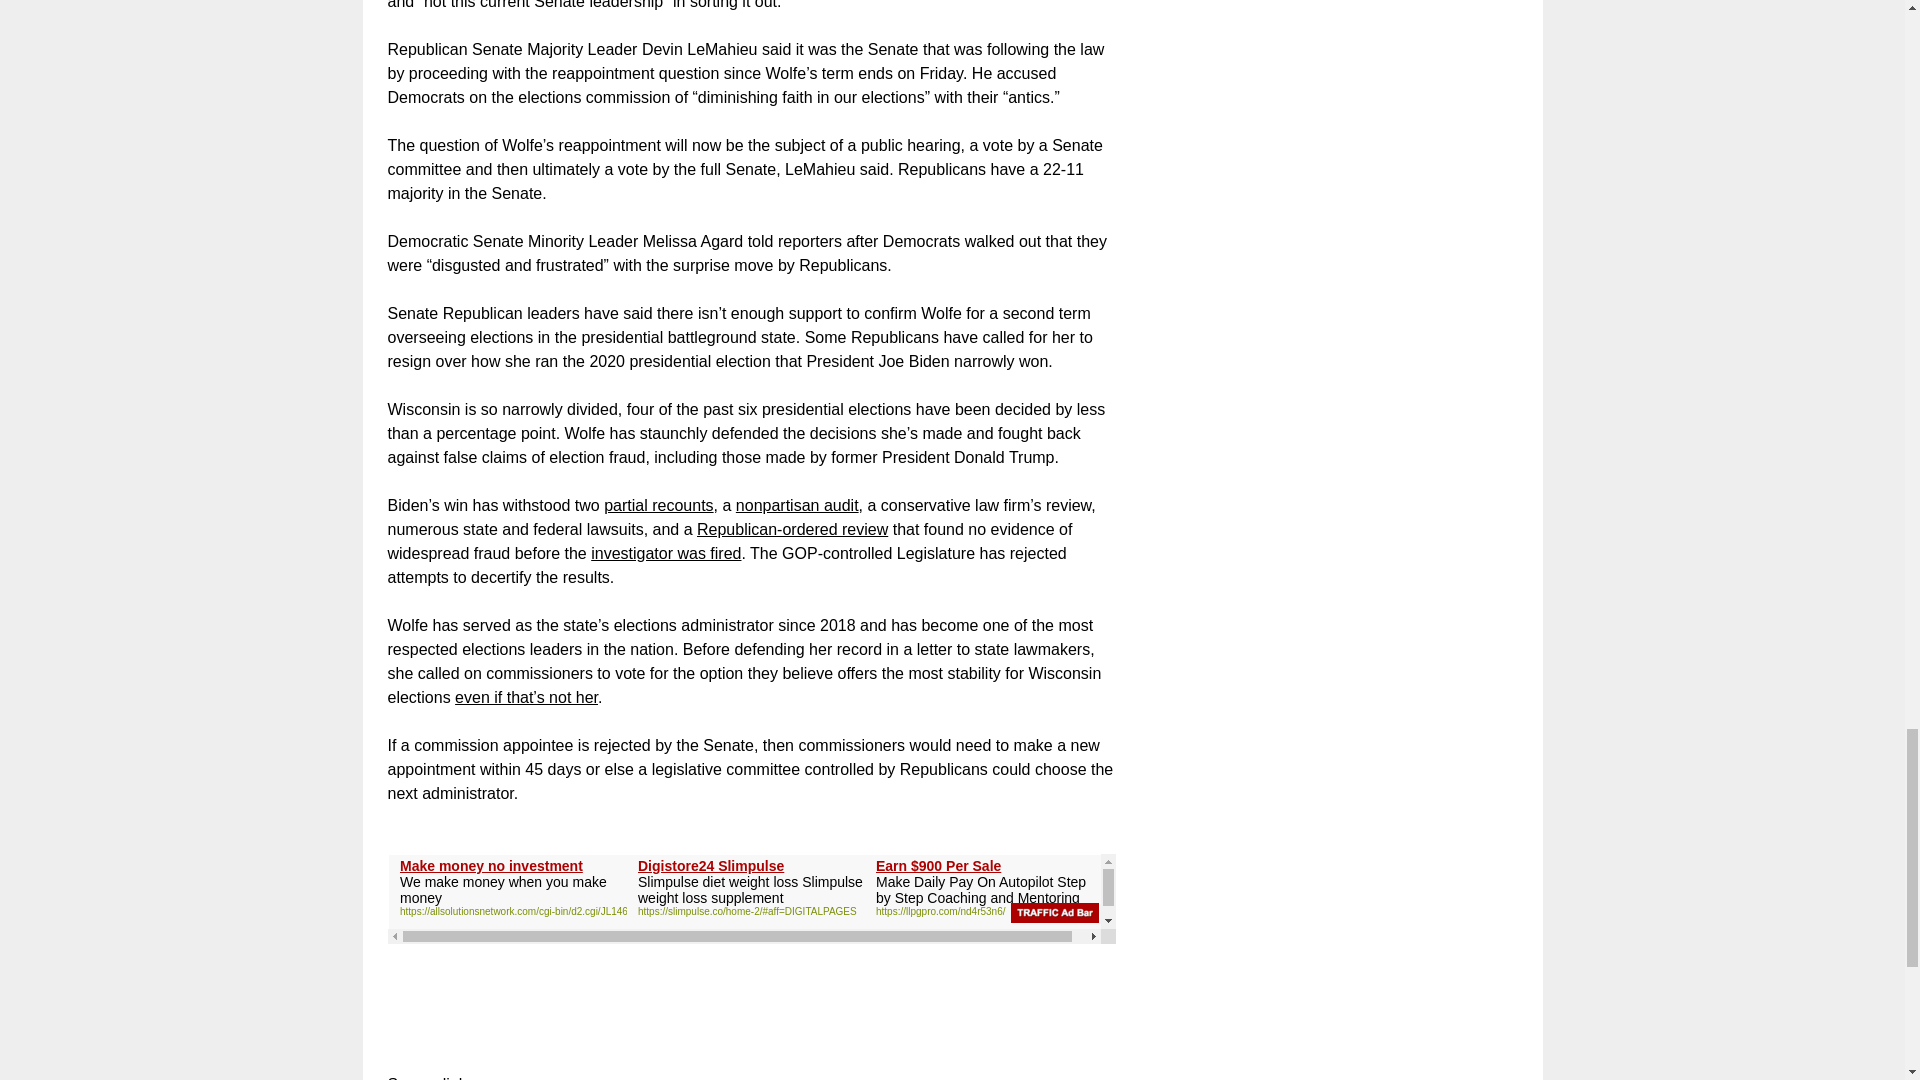 The image size is (1920, 1080). I want to click on nonpartisan audit, so click(796, 505).